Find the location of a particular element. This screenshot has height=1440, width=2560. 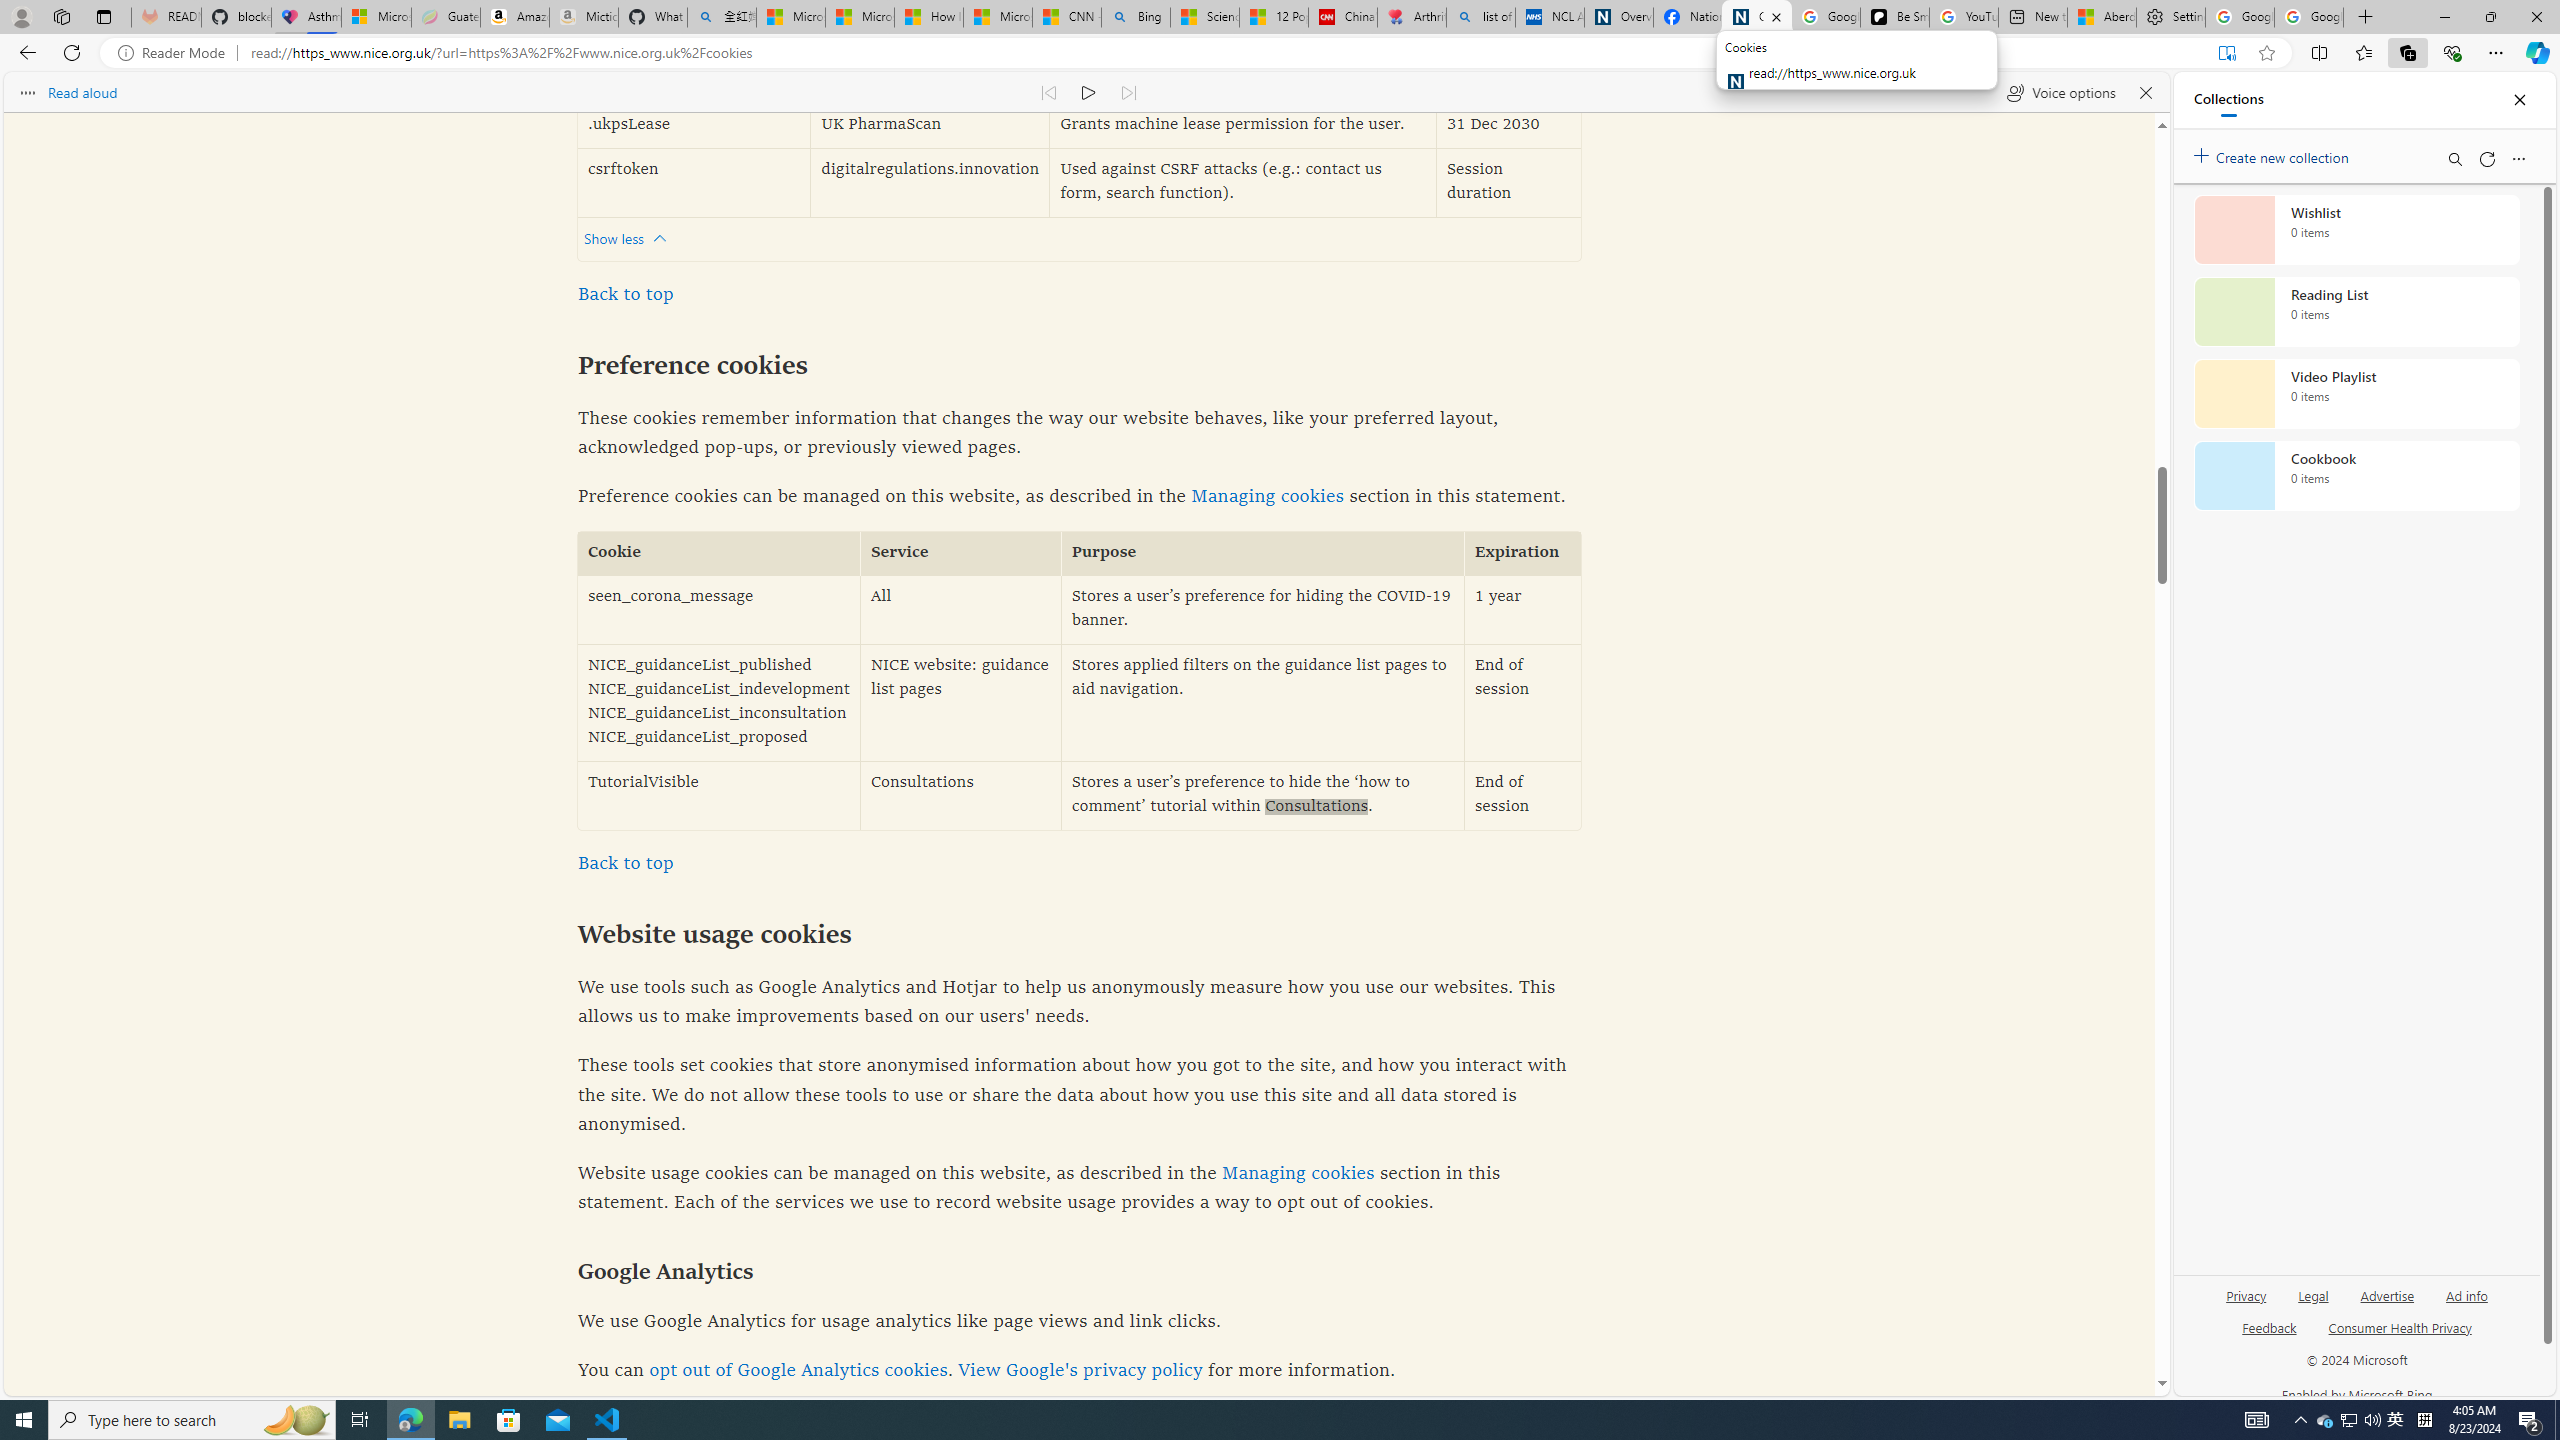

opt out of Google Analytics cookies is located at coordinates (798, 1371).